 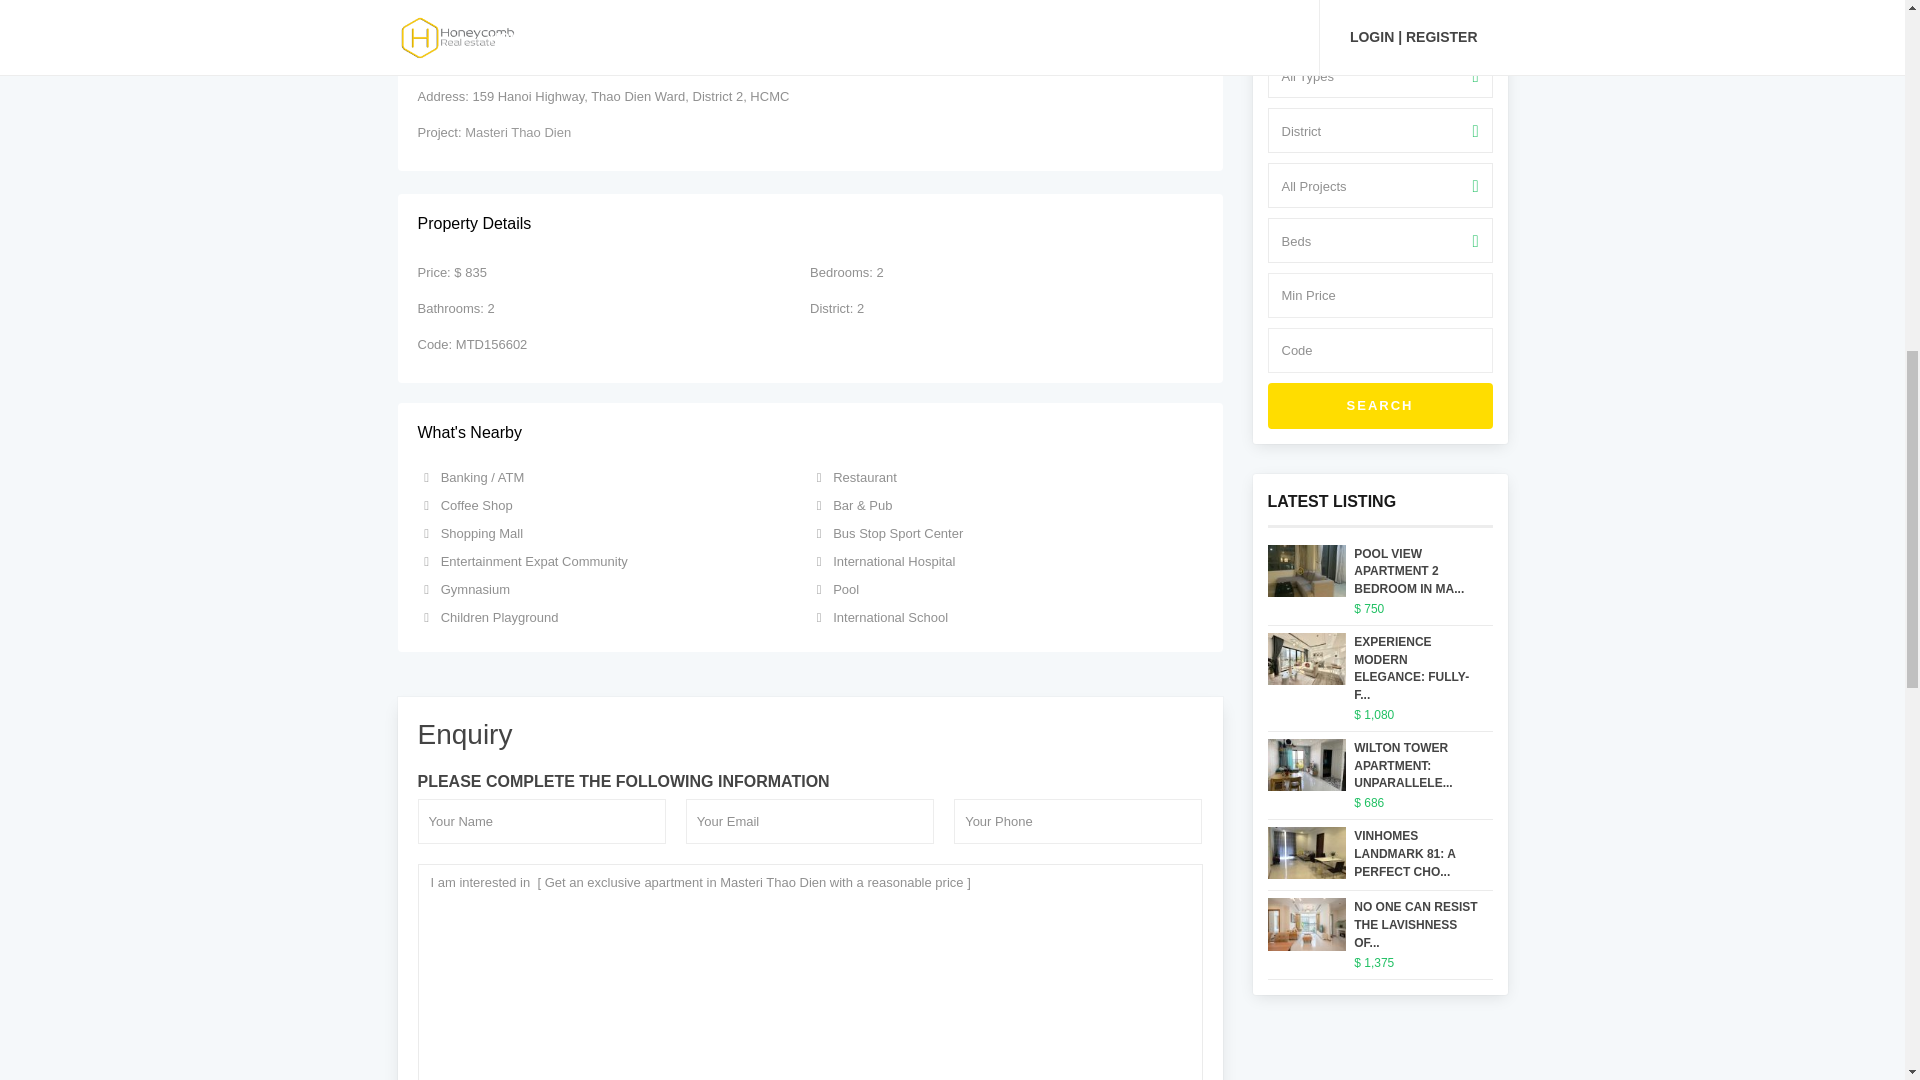 What do you see at coordinates (810, 48) in the screenshot?
I see `Property Address` at bounding box center [810, 48].